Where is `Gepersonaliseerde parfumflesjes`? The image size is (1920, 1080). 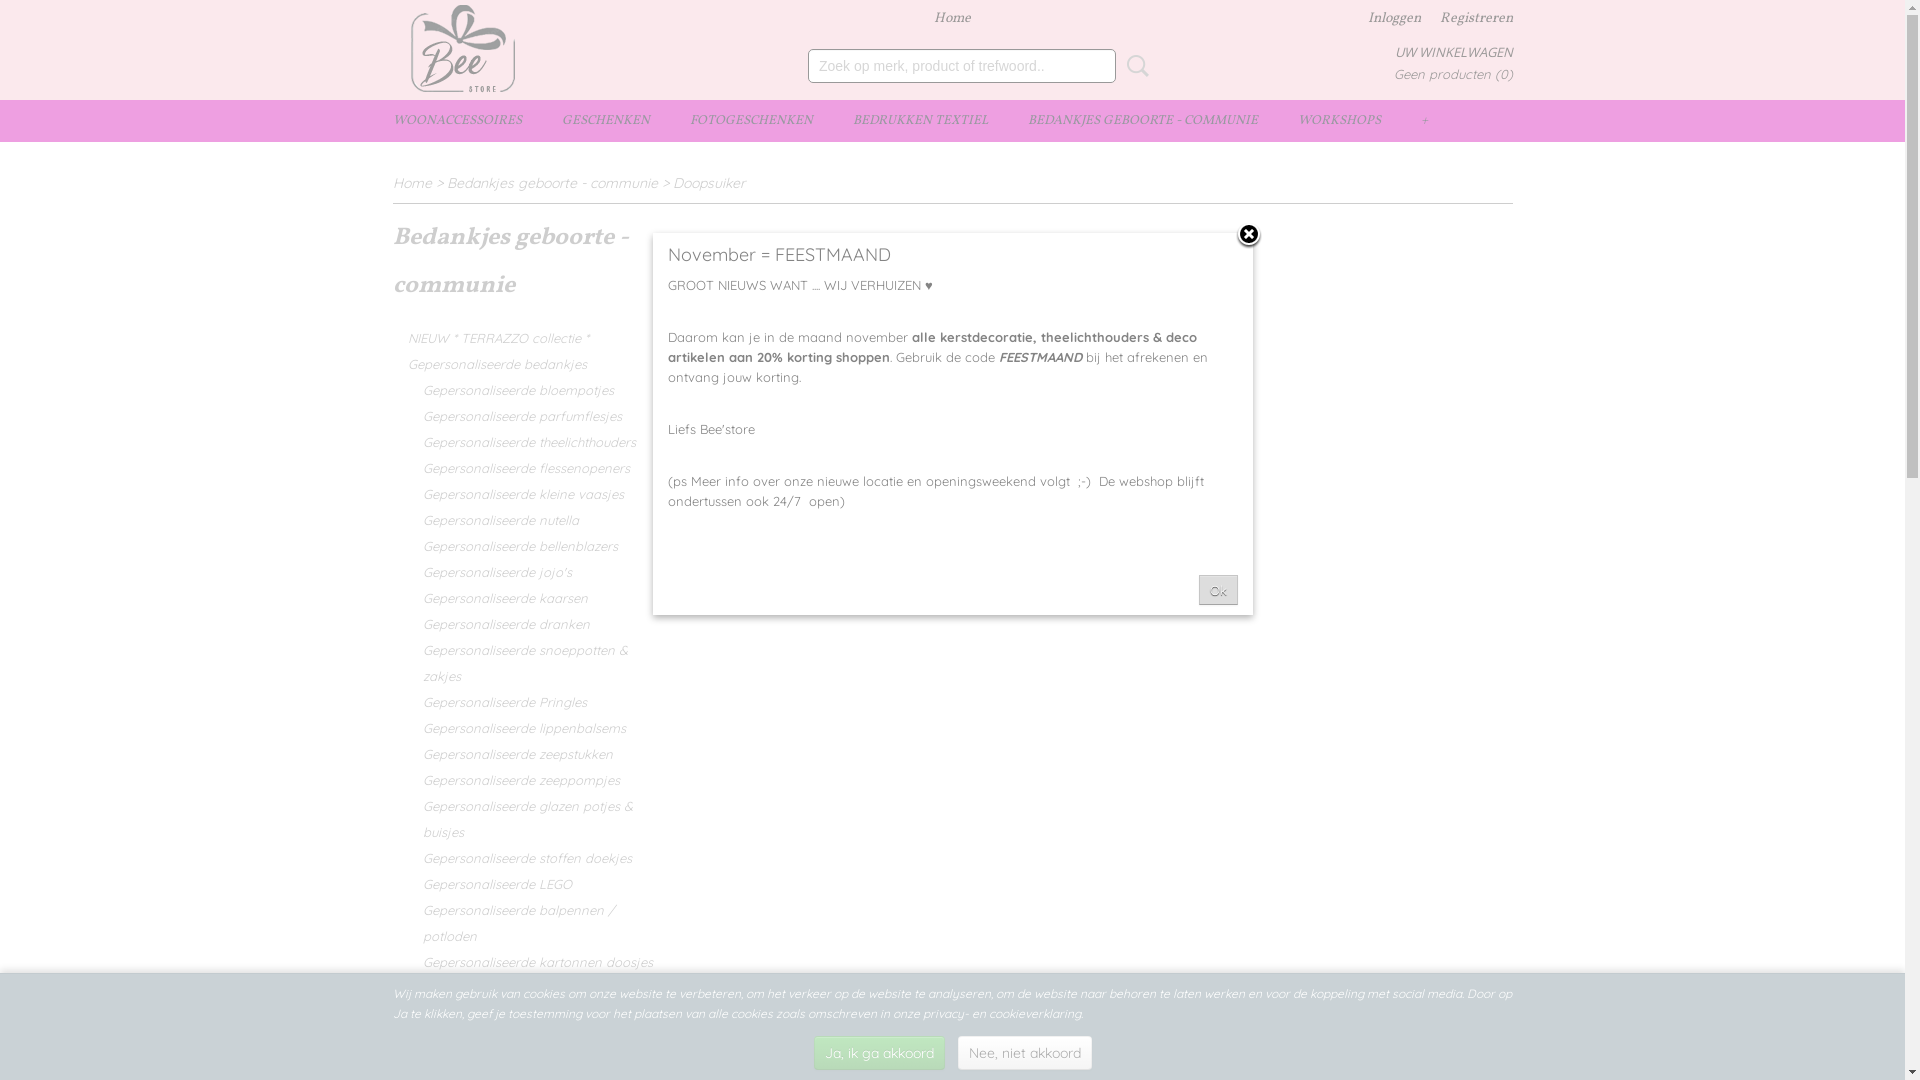
Gepersonaliseerde parfumflesjes is located at coordinates (524, 416).